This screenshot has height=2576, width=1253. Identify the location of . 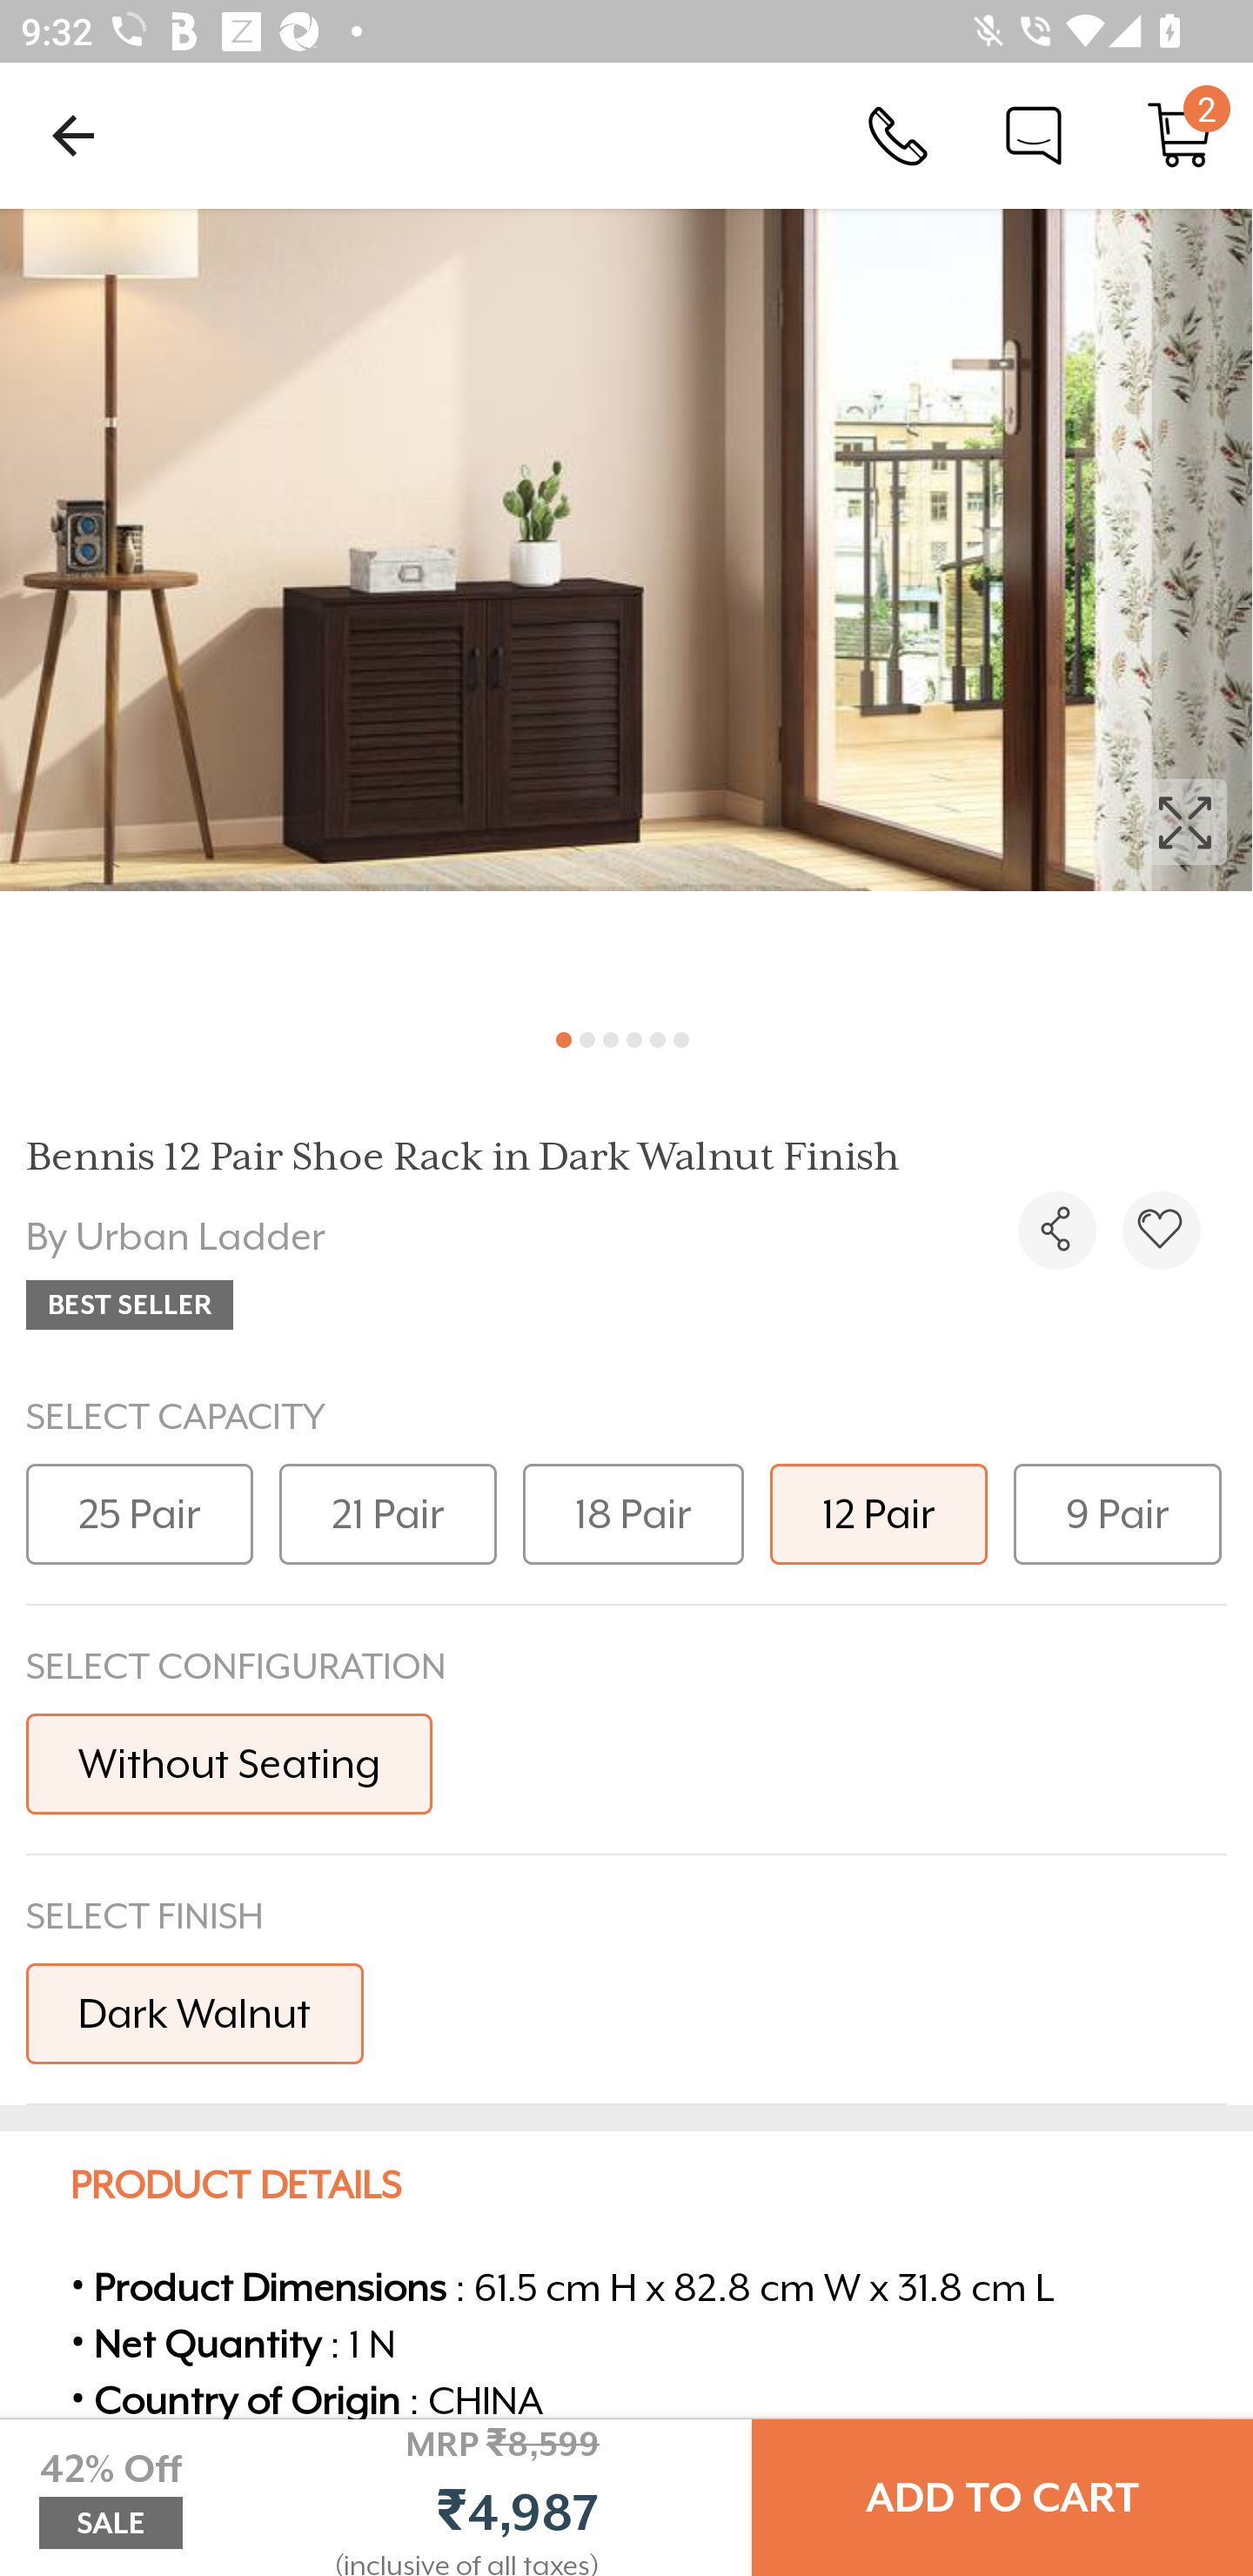
(1161, 1230).